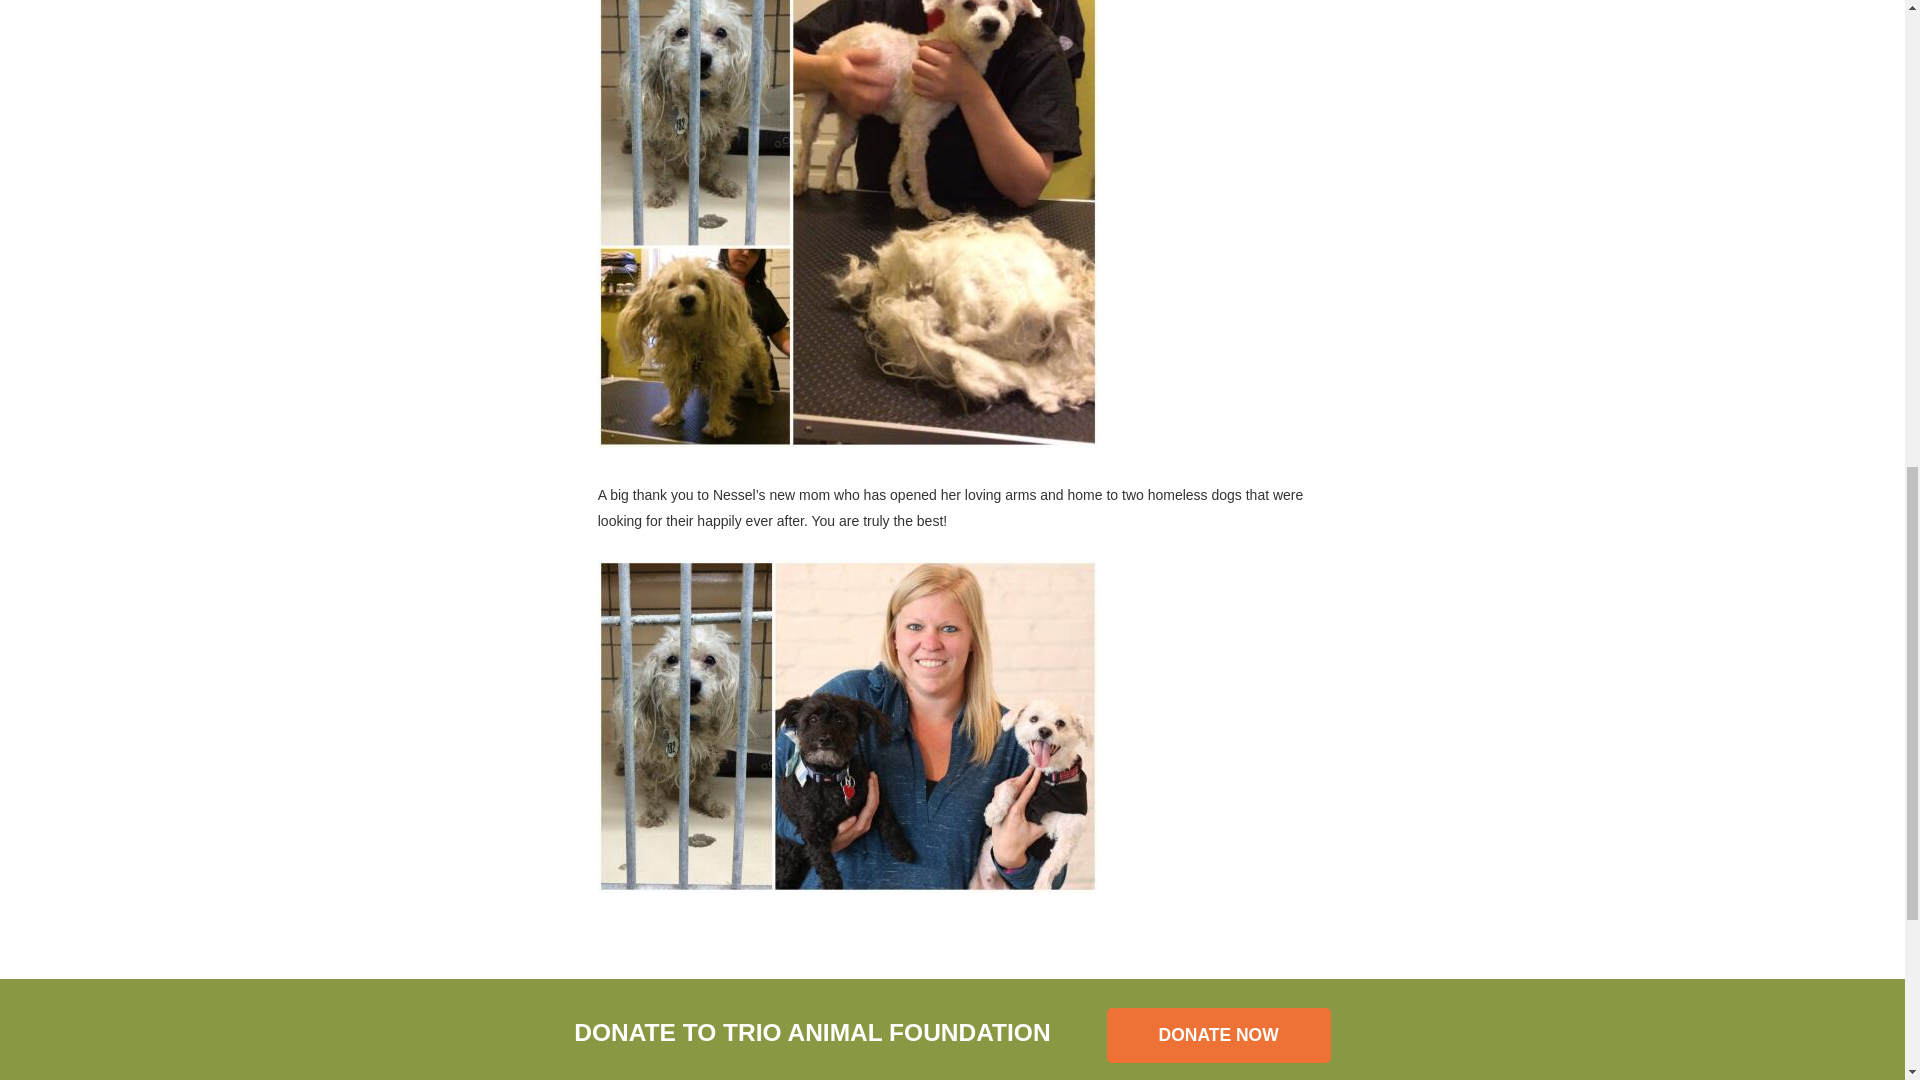 This screenshot has width=1920, height=1080. I want to click on DONATE NOW, so click(1218, 1034).